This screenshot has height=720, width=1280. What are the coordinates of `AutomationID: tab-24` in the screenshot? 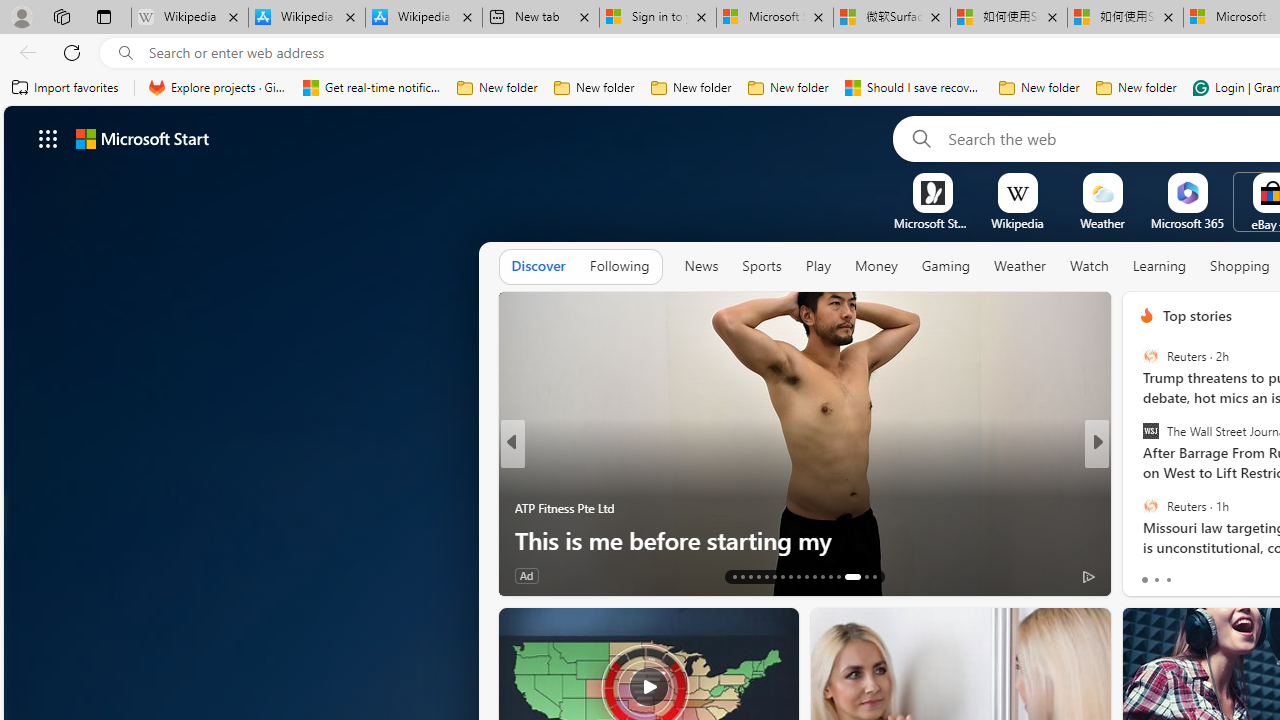 It's located at (822, 576).